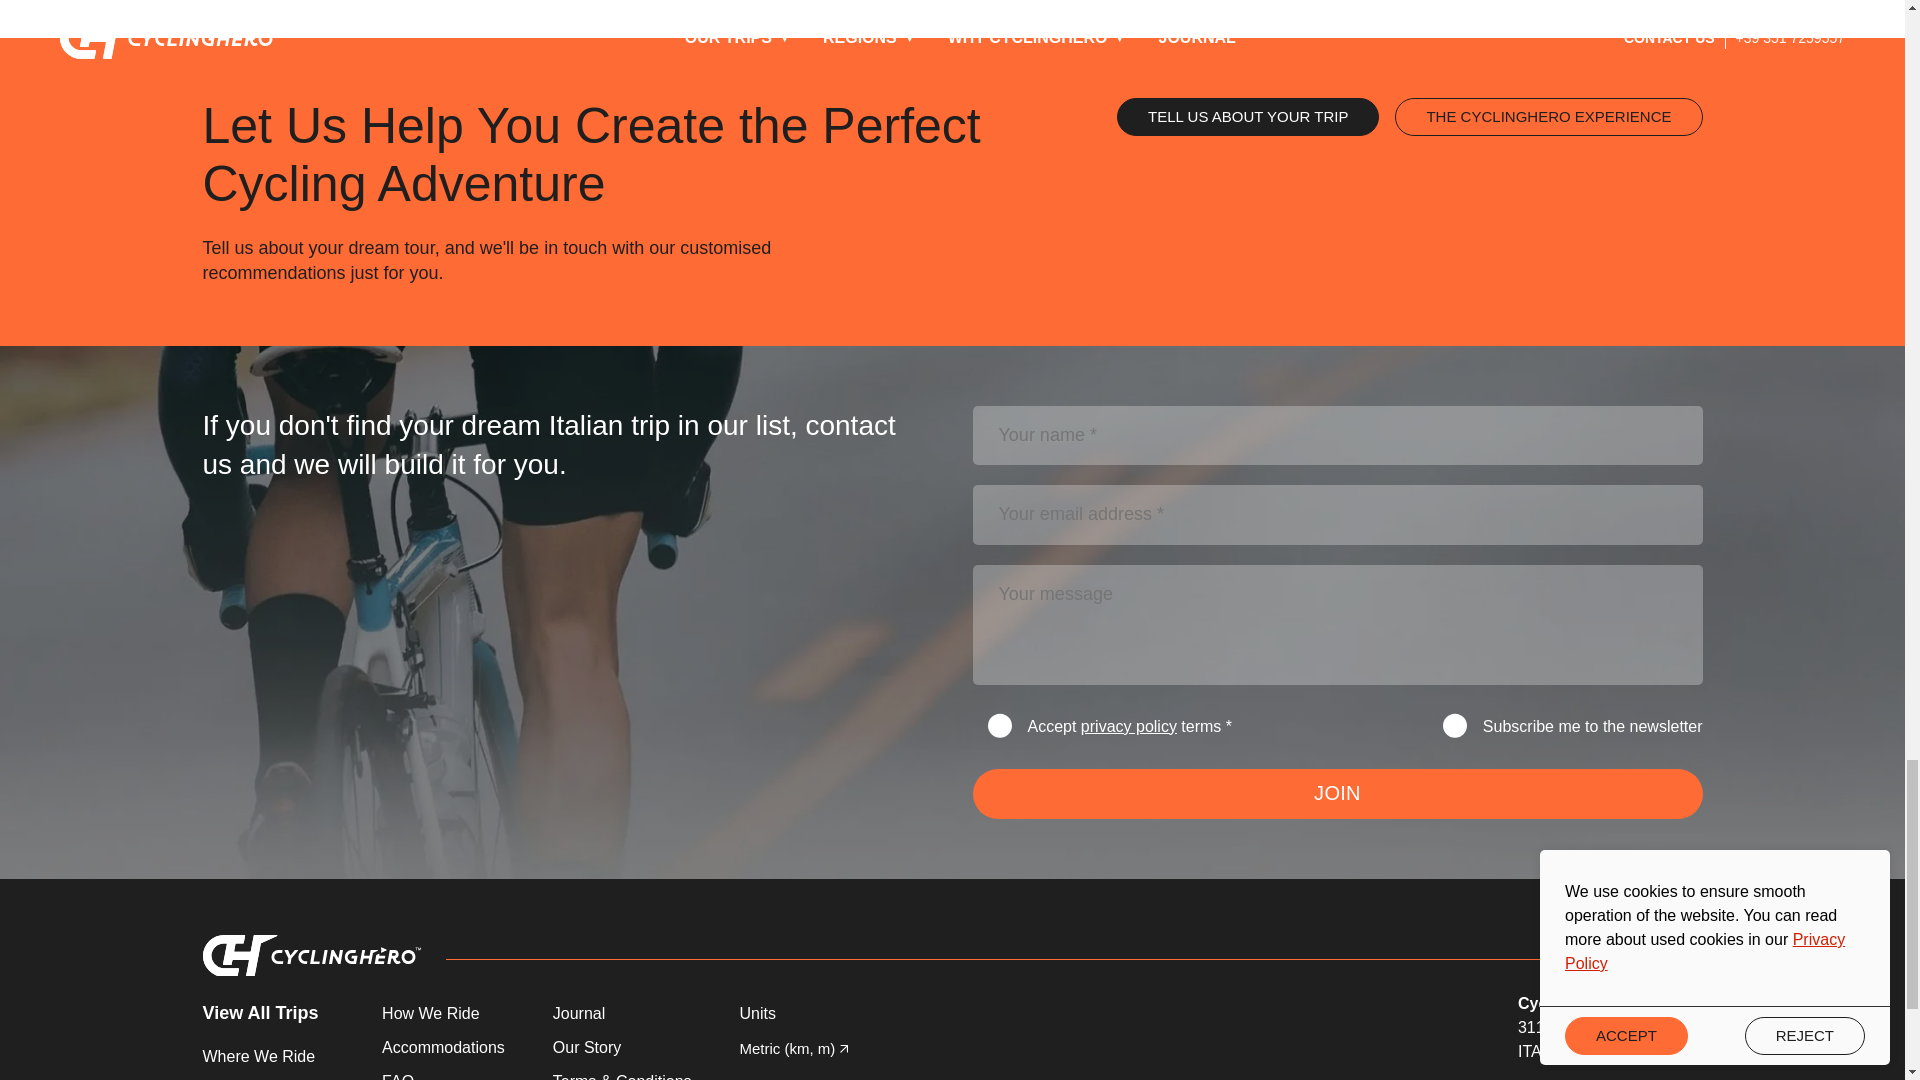  Describe the element at coordinates (622, 1047) in the screenshot. I see `Our Story` at that location.